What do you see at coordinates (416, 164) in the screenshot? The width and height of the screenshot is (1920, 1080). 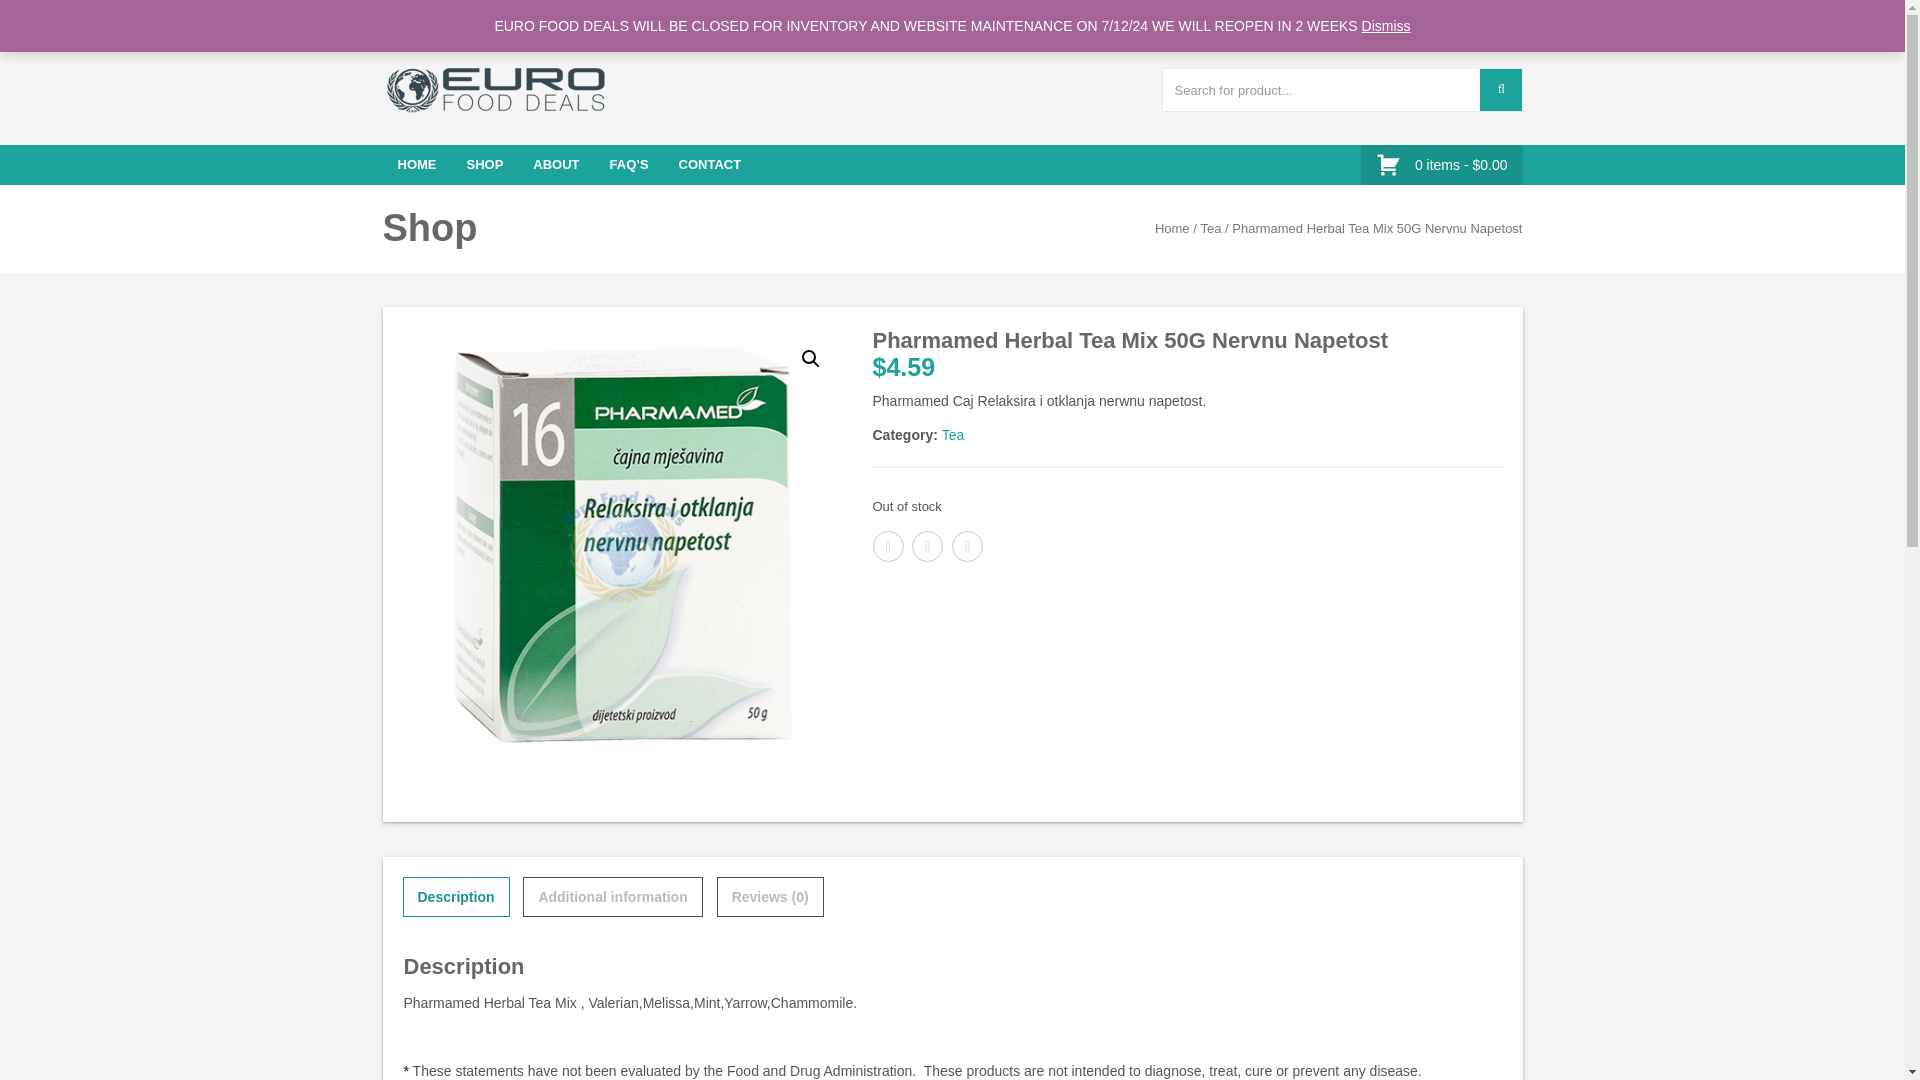 I see `HOME` at bounding box center [416, 164].